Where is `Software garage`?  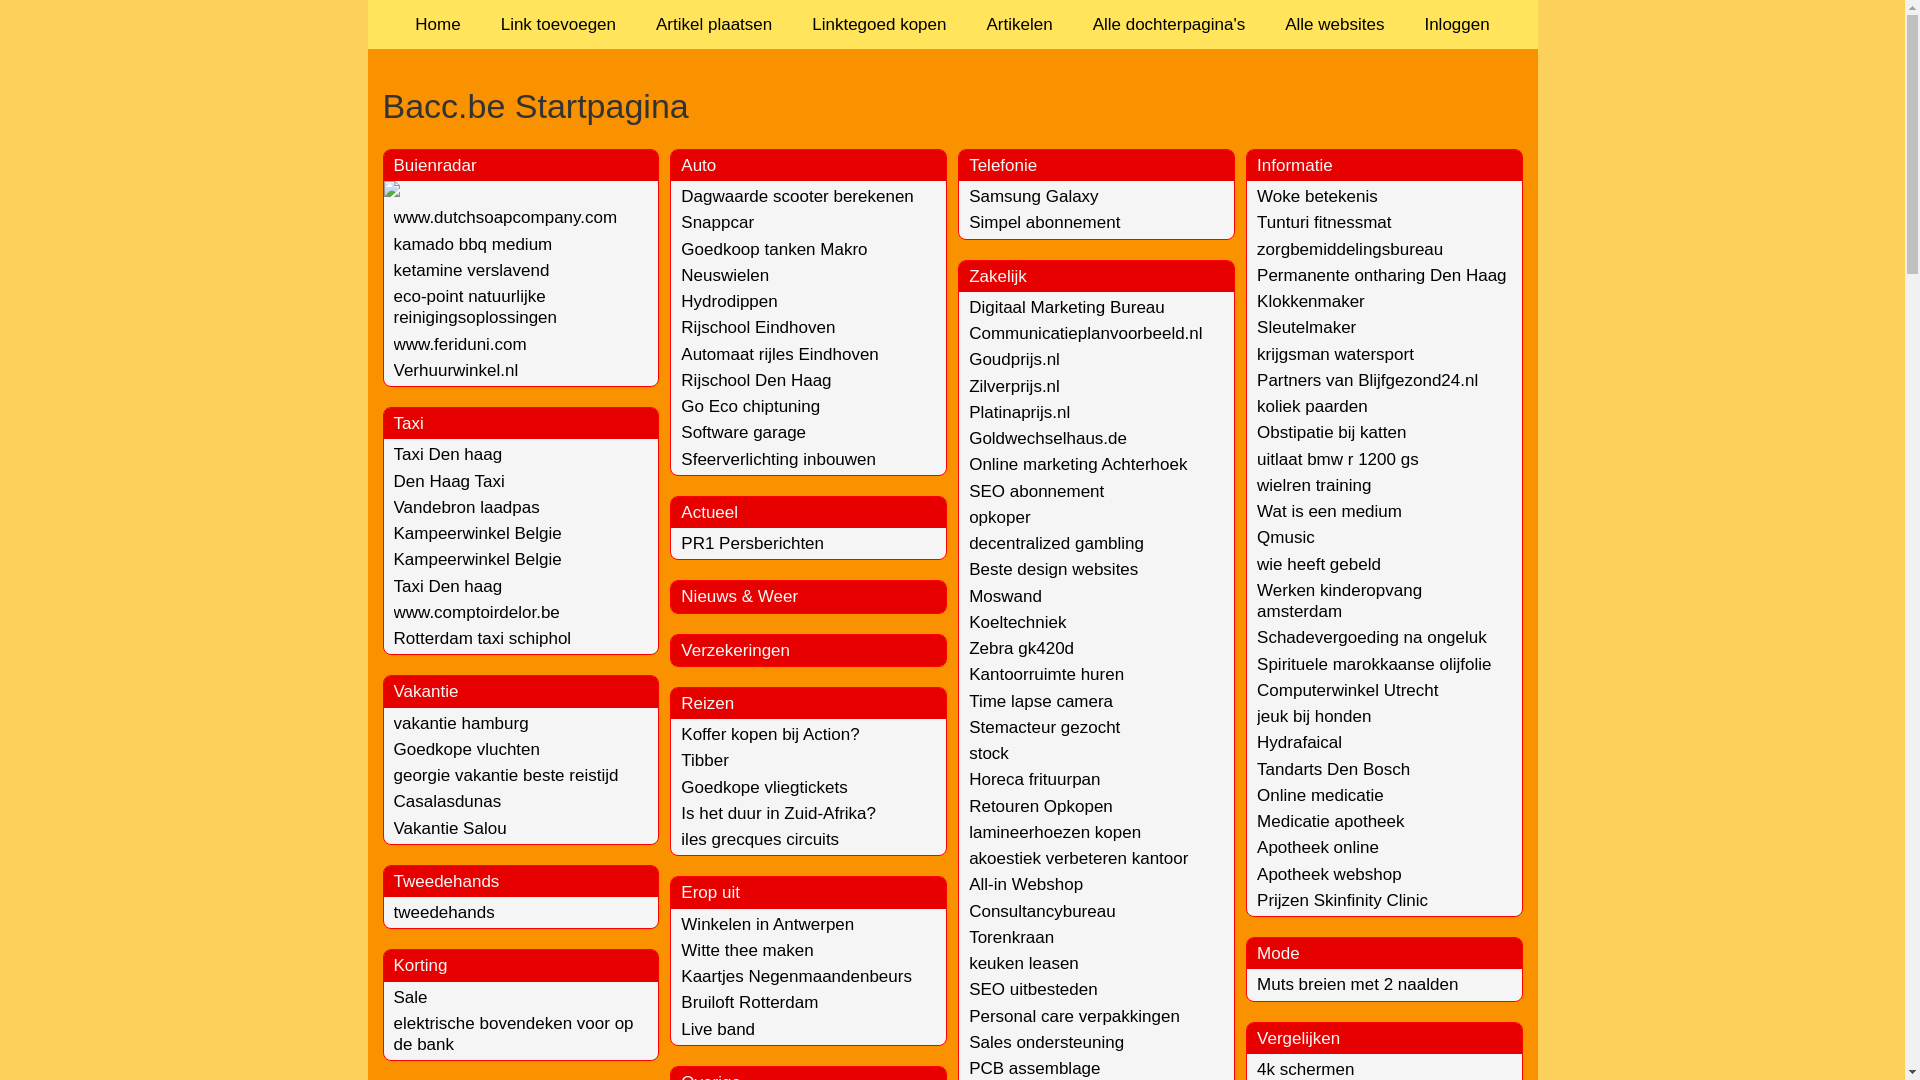
Software garage is located at coordinates (744, 432).